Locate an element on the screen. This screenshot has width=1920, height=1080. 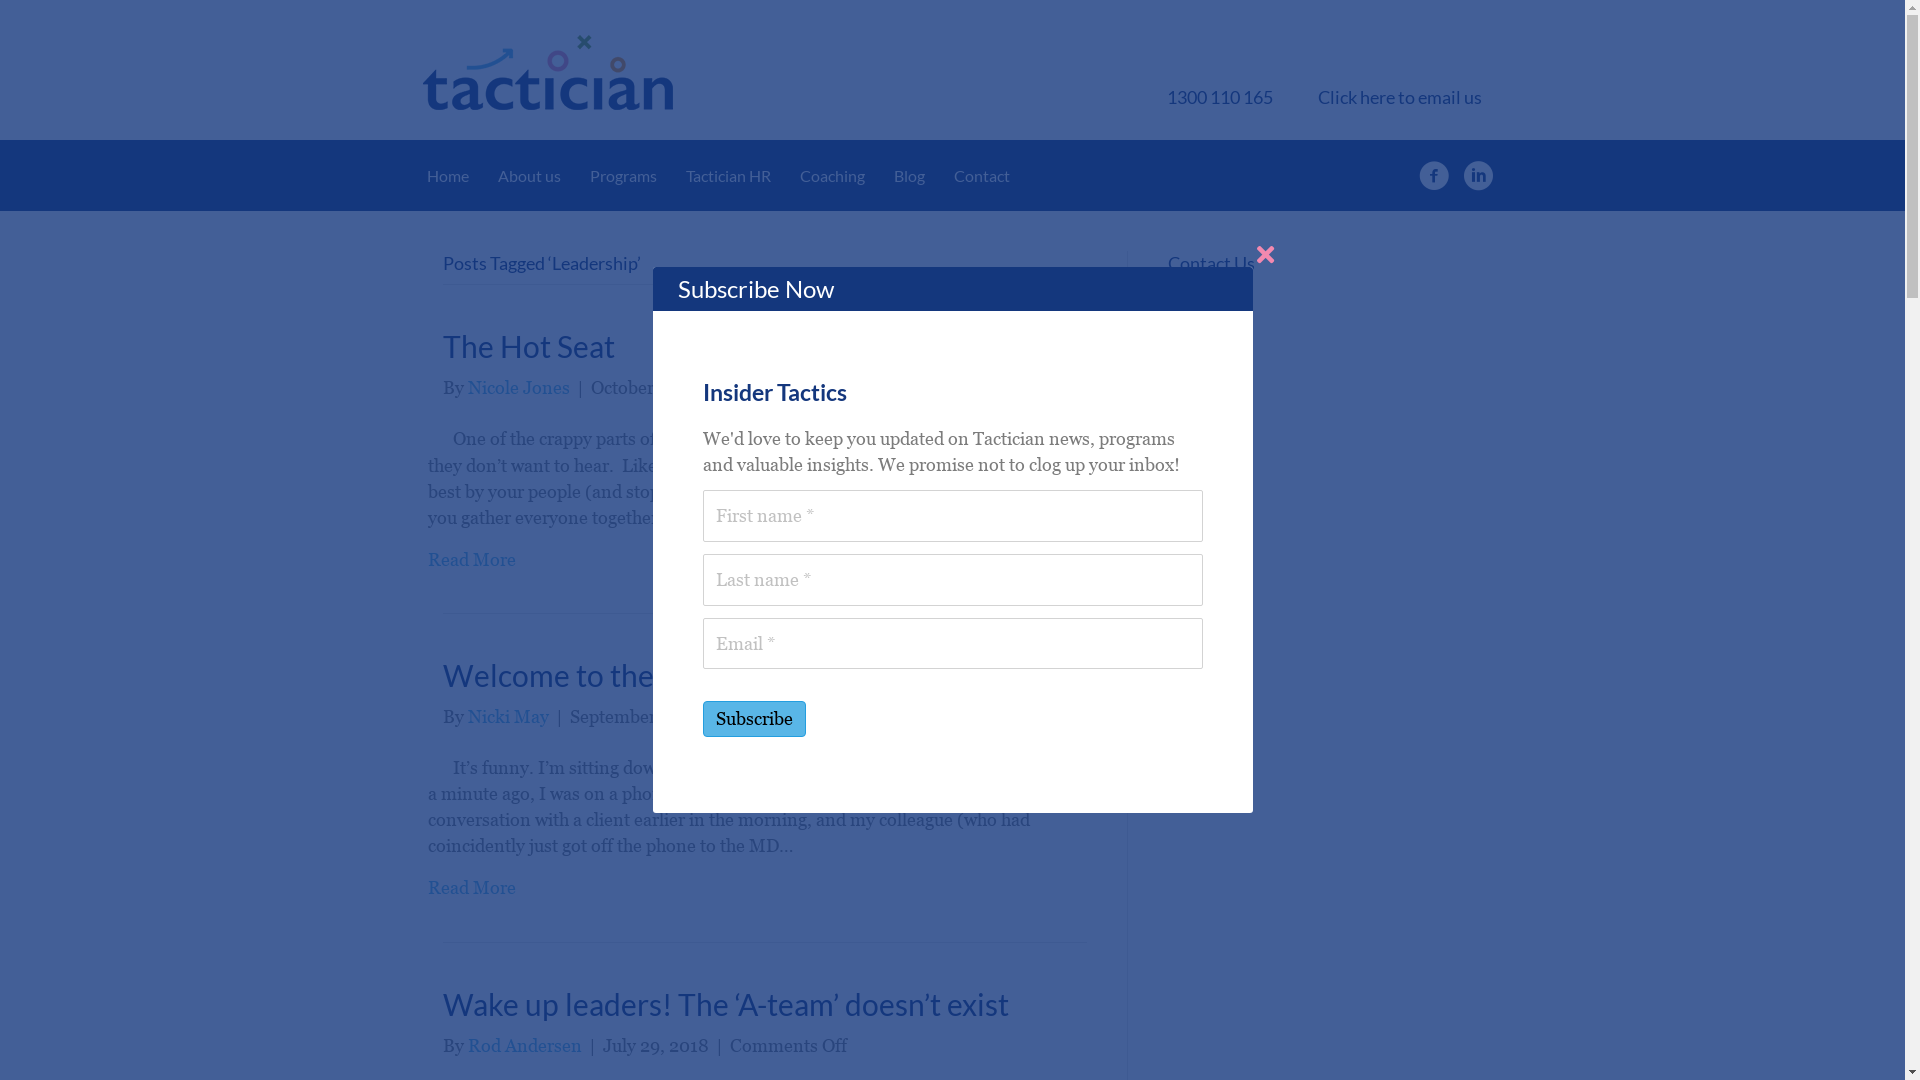
Coaching is located at coordinates (832, 176).